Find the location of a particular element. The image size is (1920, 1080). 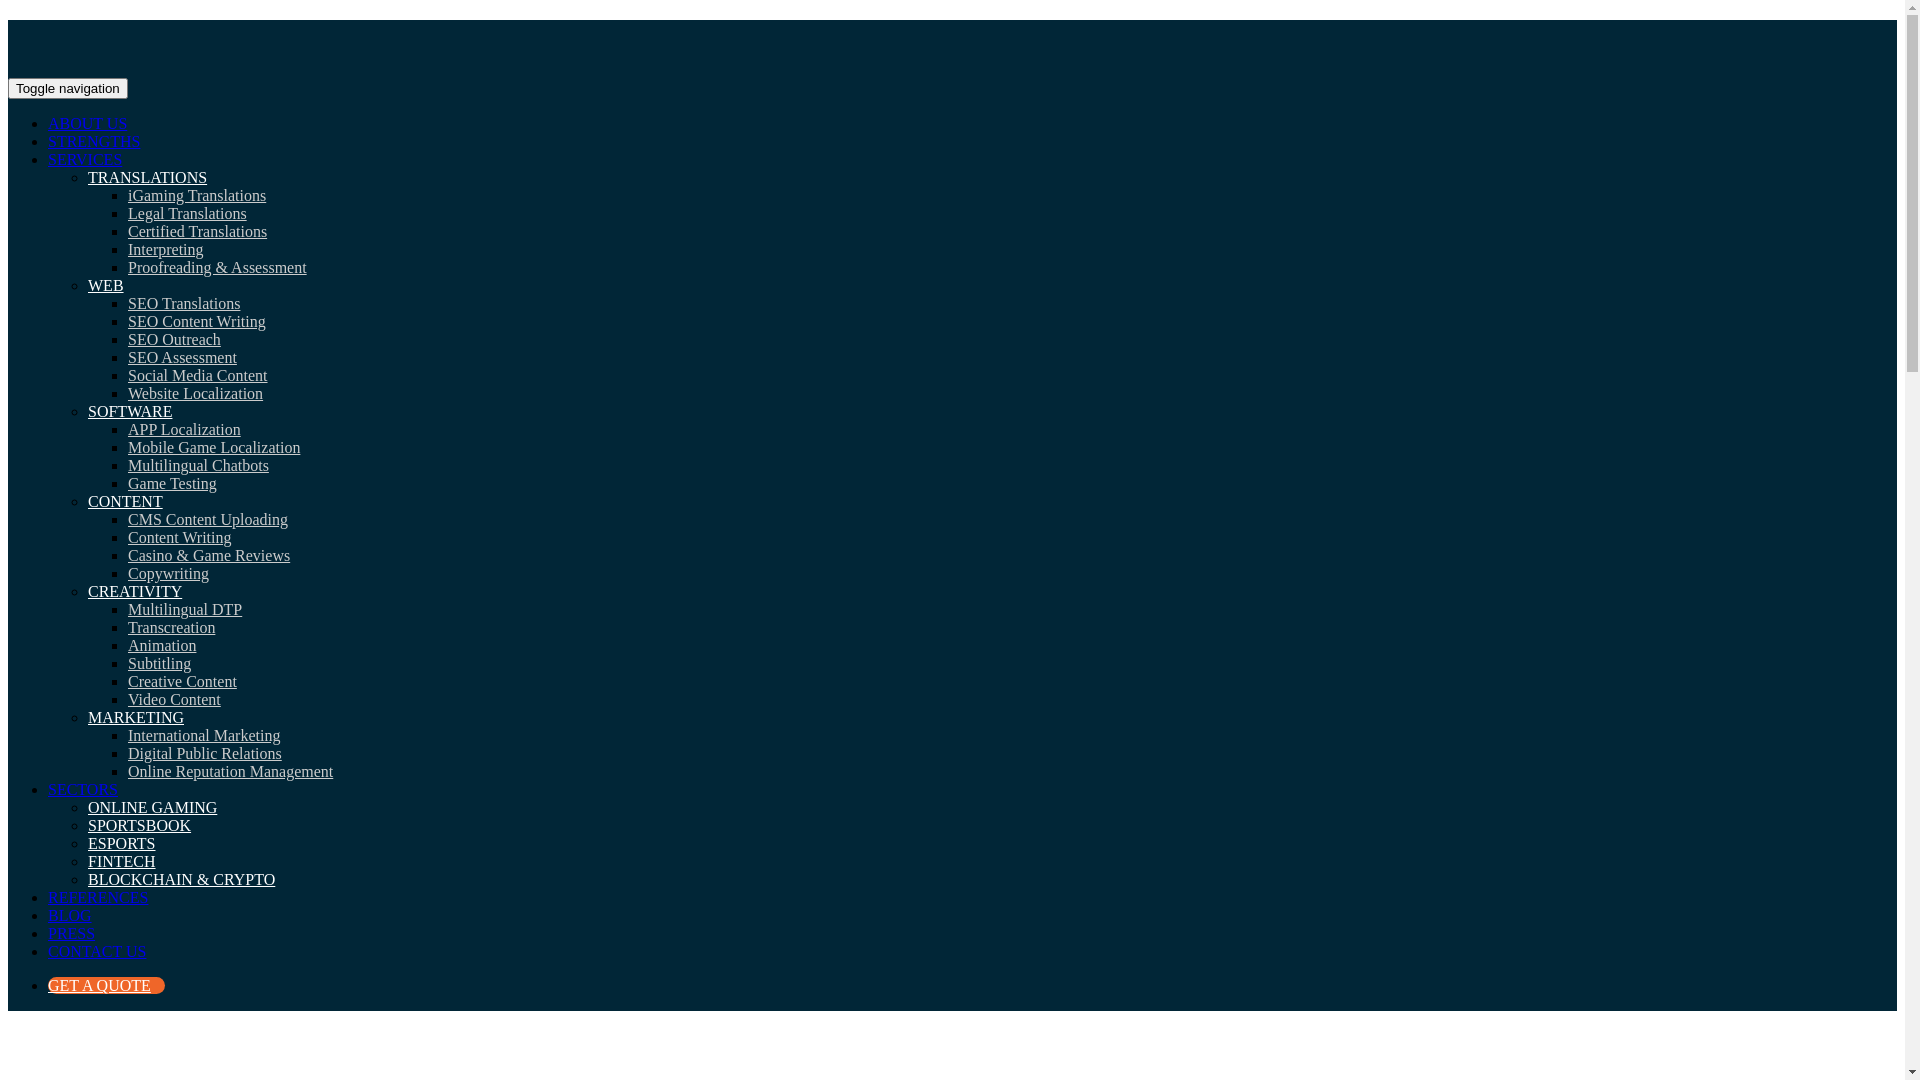

Website Localization is located at coordinates (196, 393).